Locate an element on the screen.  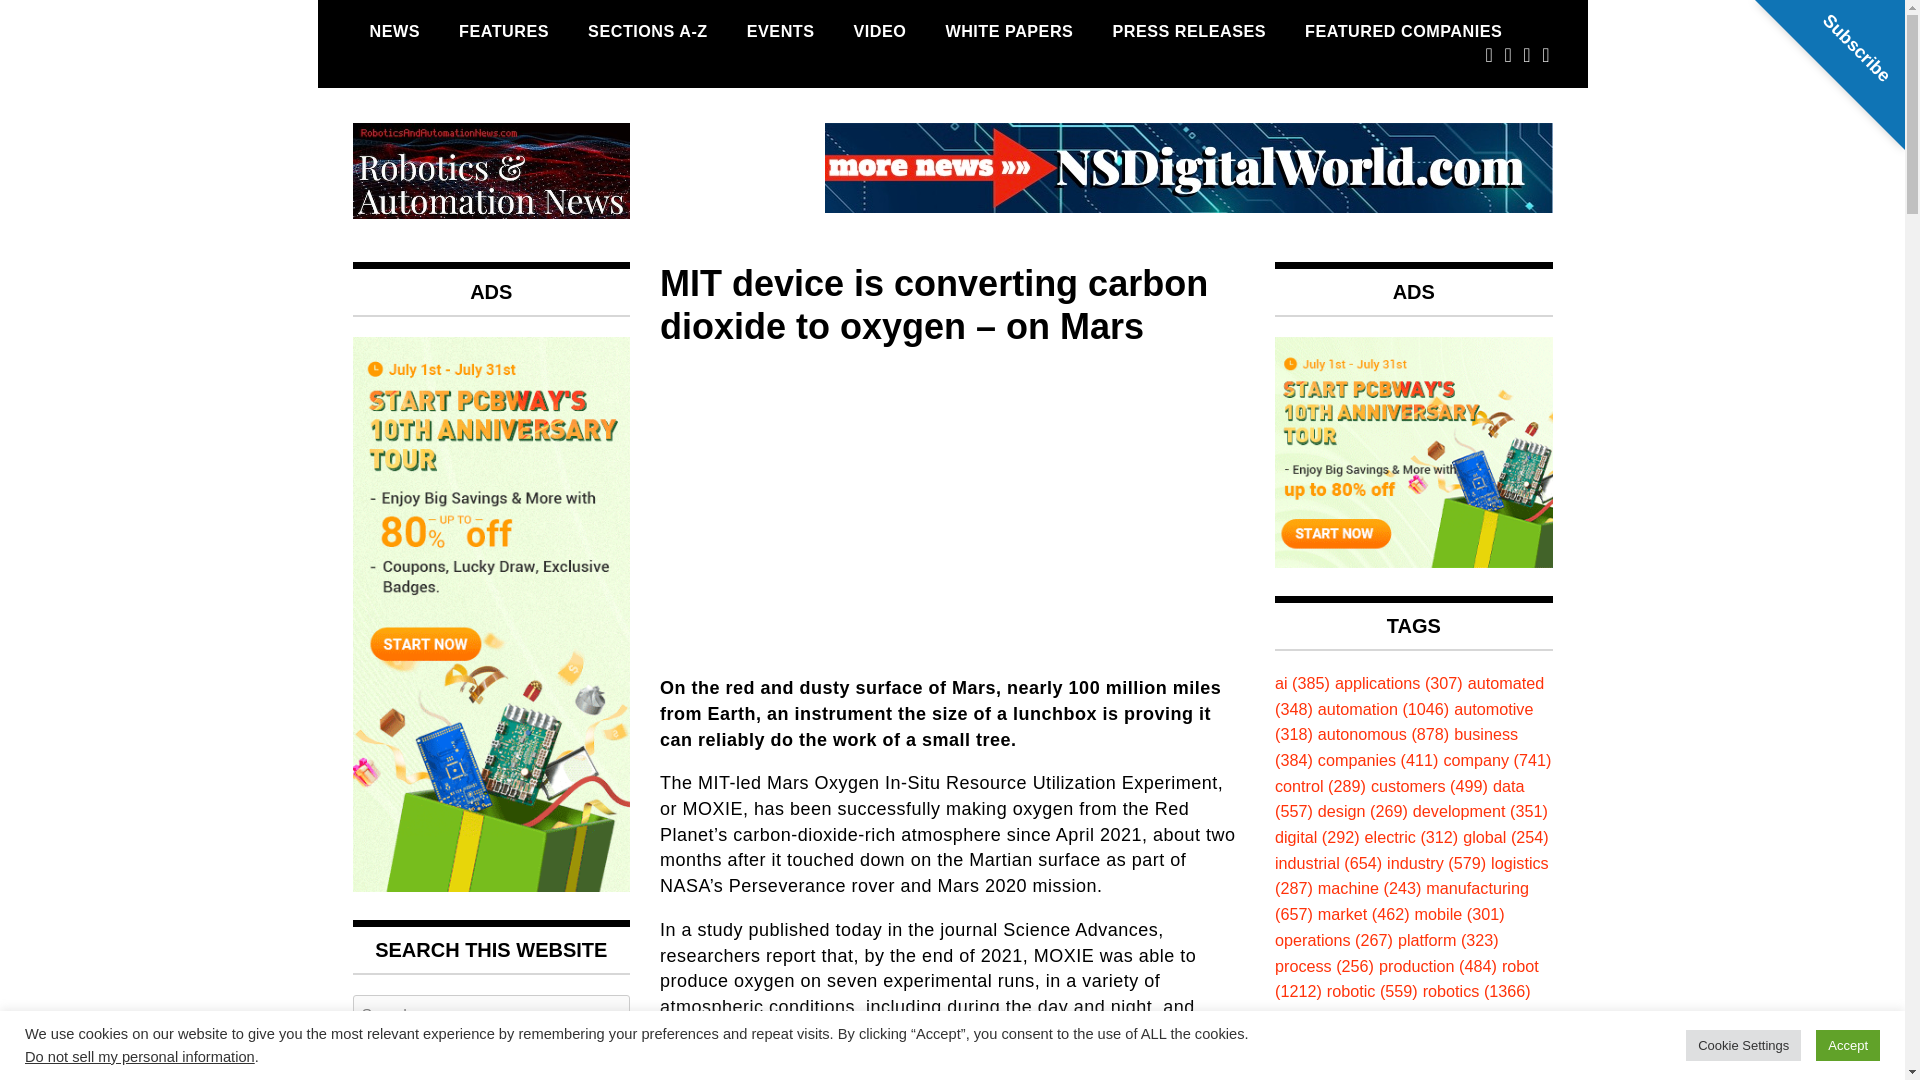
Advertisement is located at coordinates (952, 506).